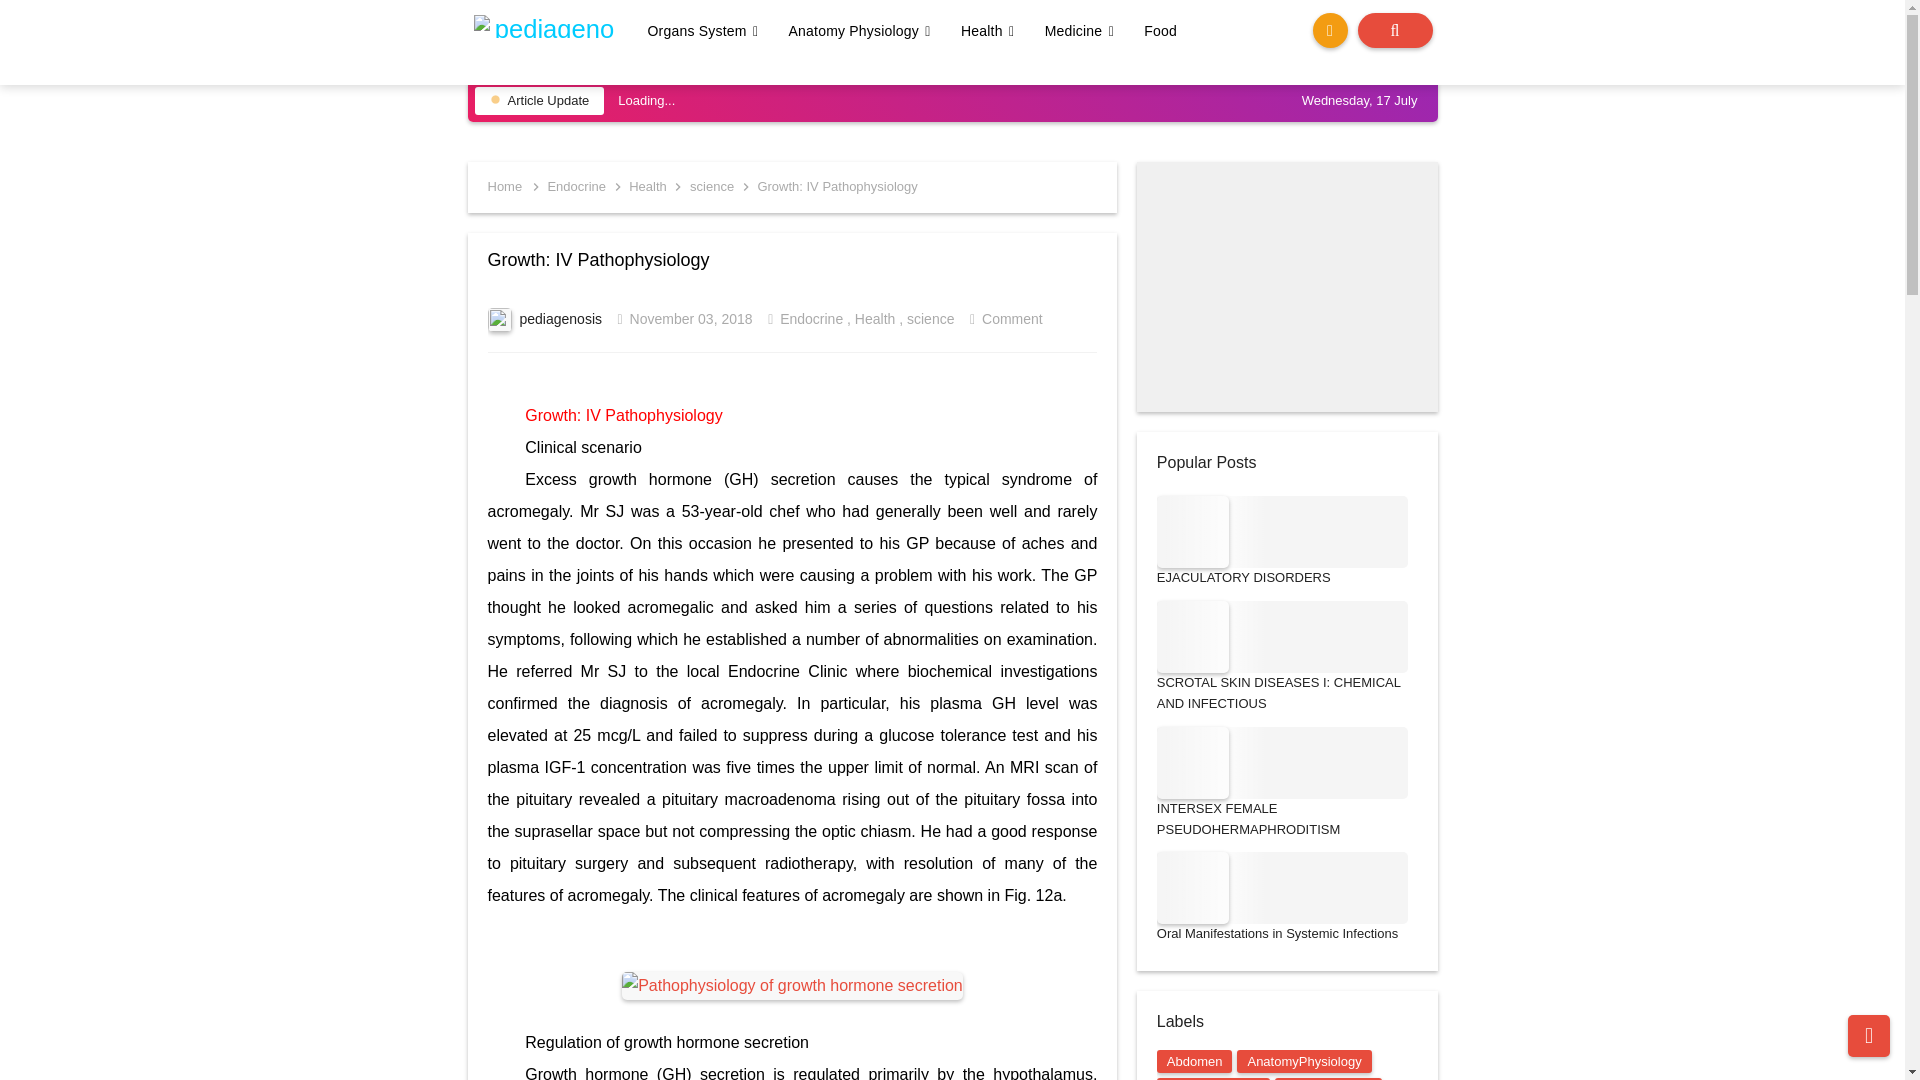 The image size is (1920, 1080). I want to click on November 03, 2018, so click(692, 319).